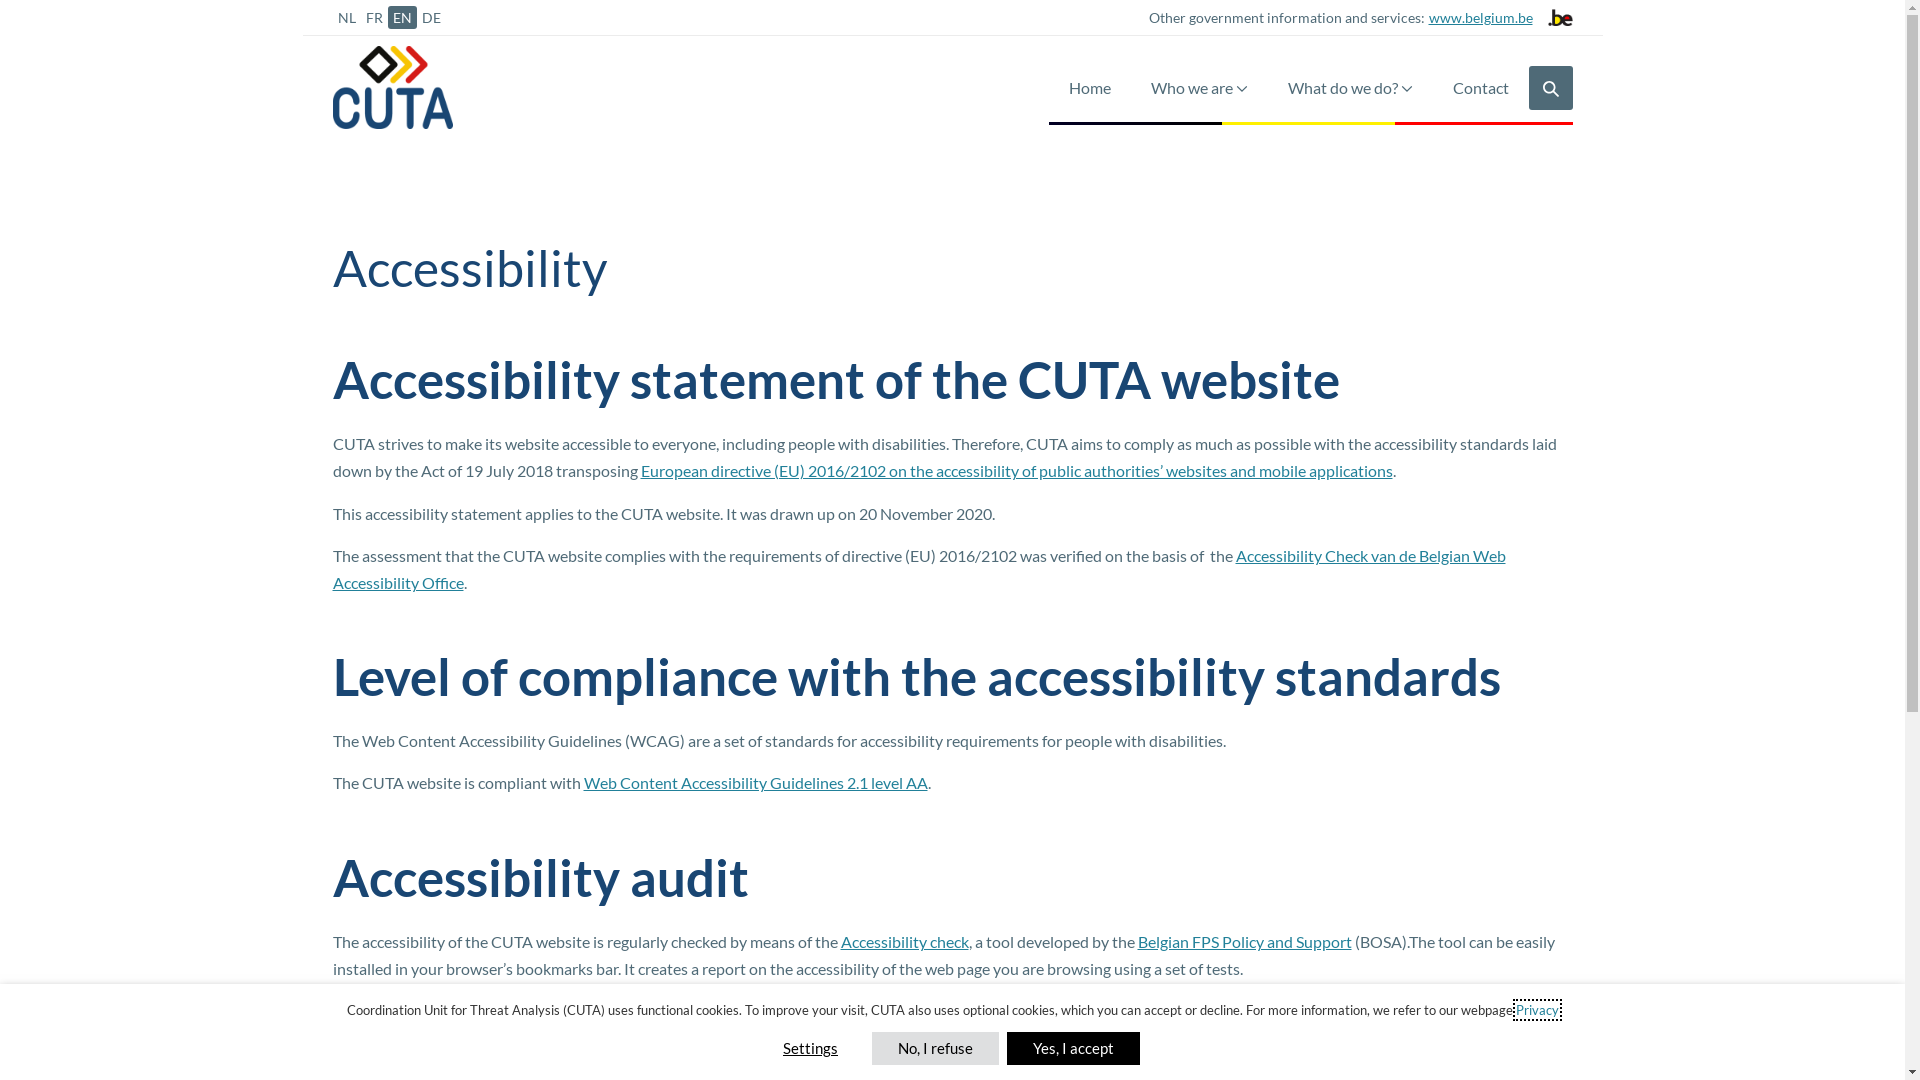 The width and height of the screenshot is (1920, 1080). What do you see at coordinates (935, 1048) in the screenshot?
I see `No, I refuse` at bounding box center [935, 1048].